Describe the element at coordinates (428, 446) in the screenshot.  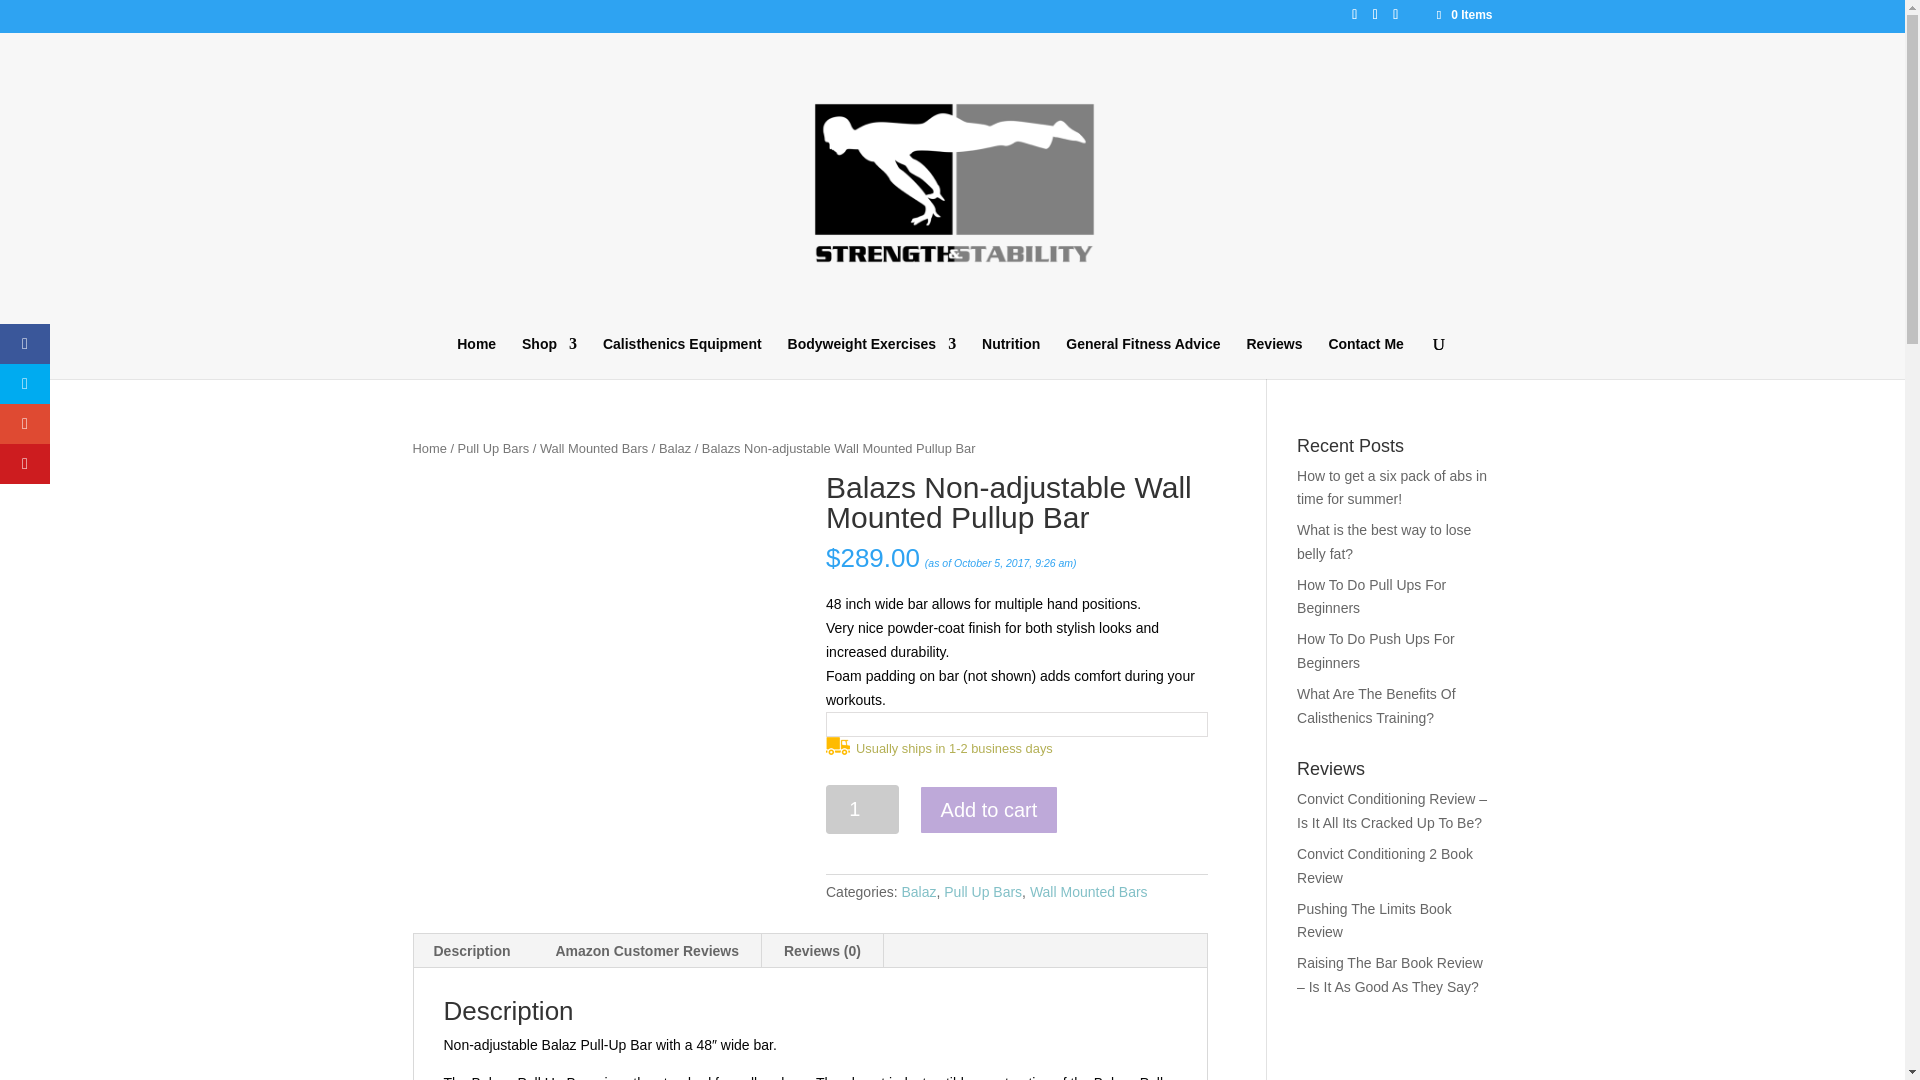
I see `Home` at that location.